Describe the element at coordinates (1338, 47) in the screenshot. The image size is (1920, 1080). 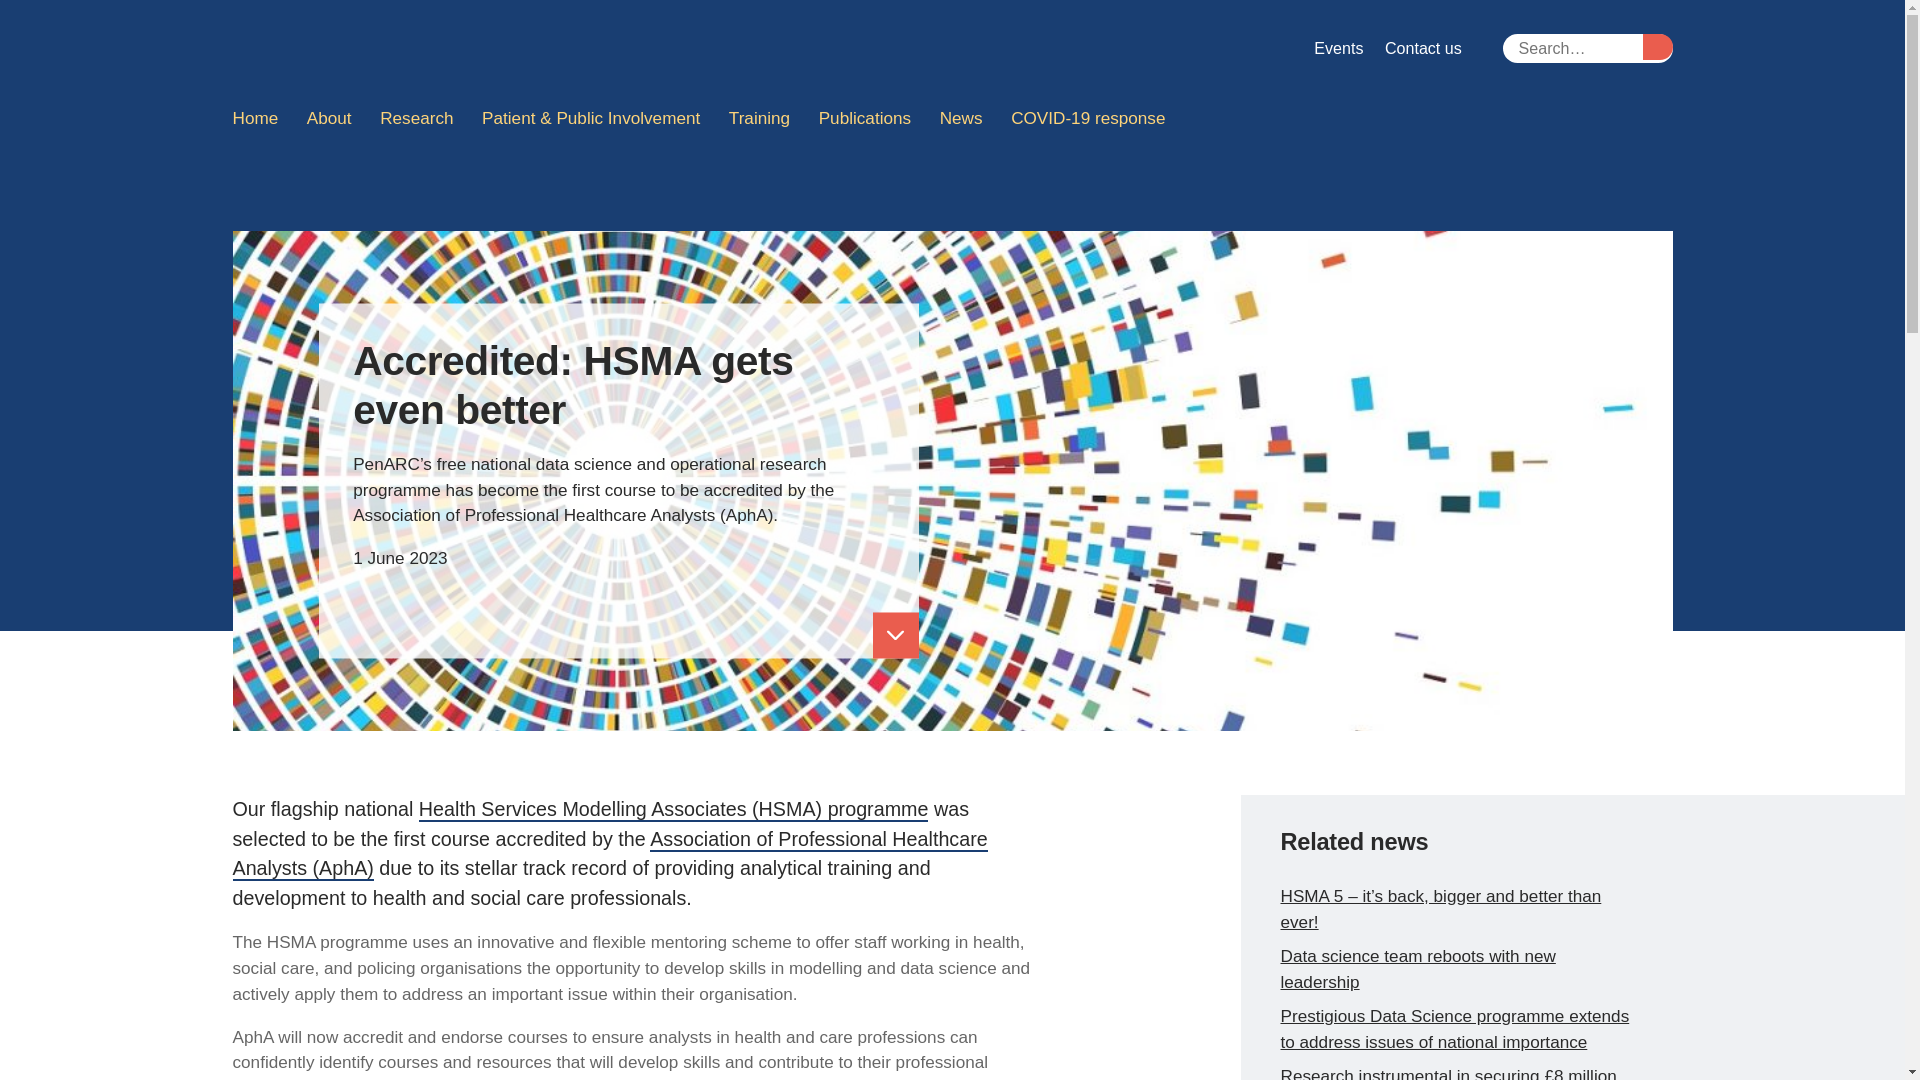
I see `Events` at that location.